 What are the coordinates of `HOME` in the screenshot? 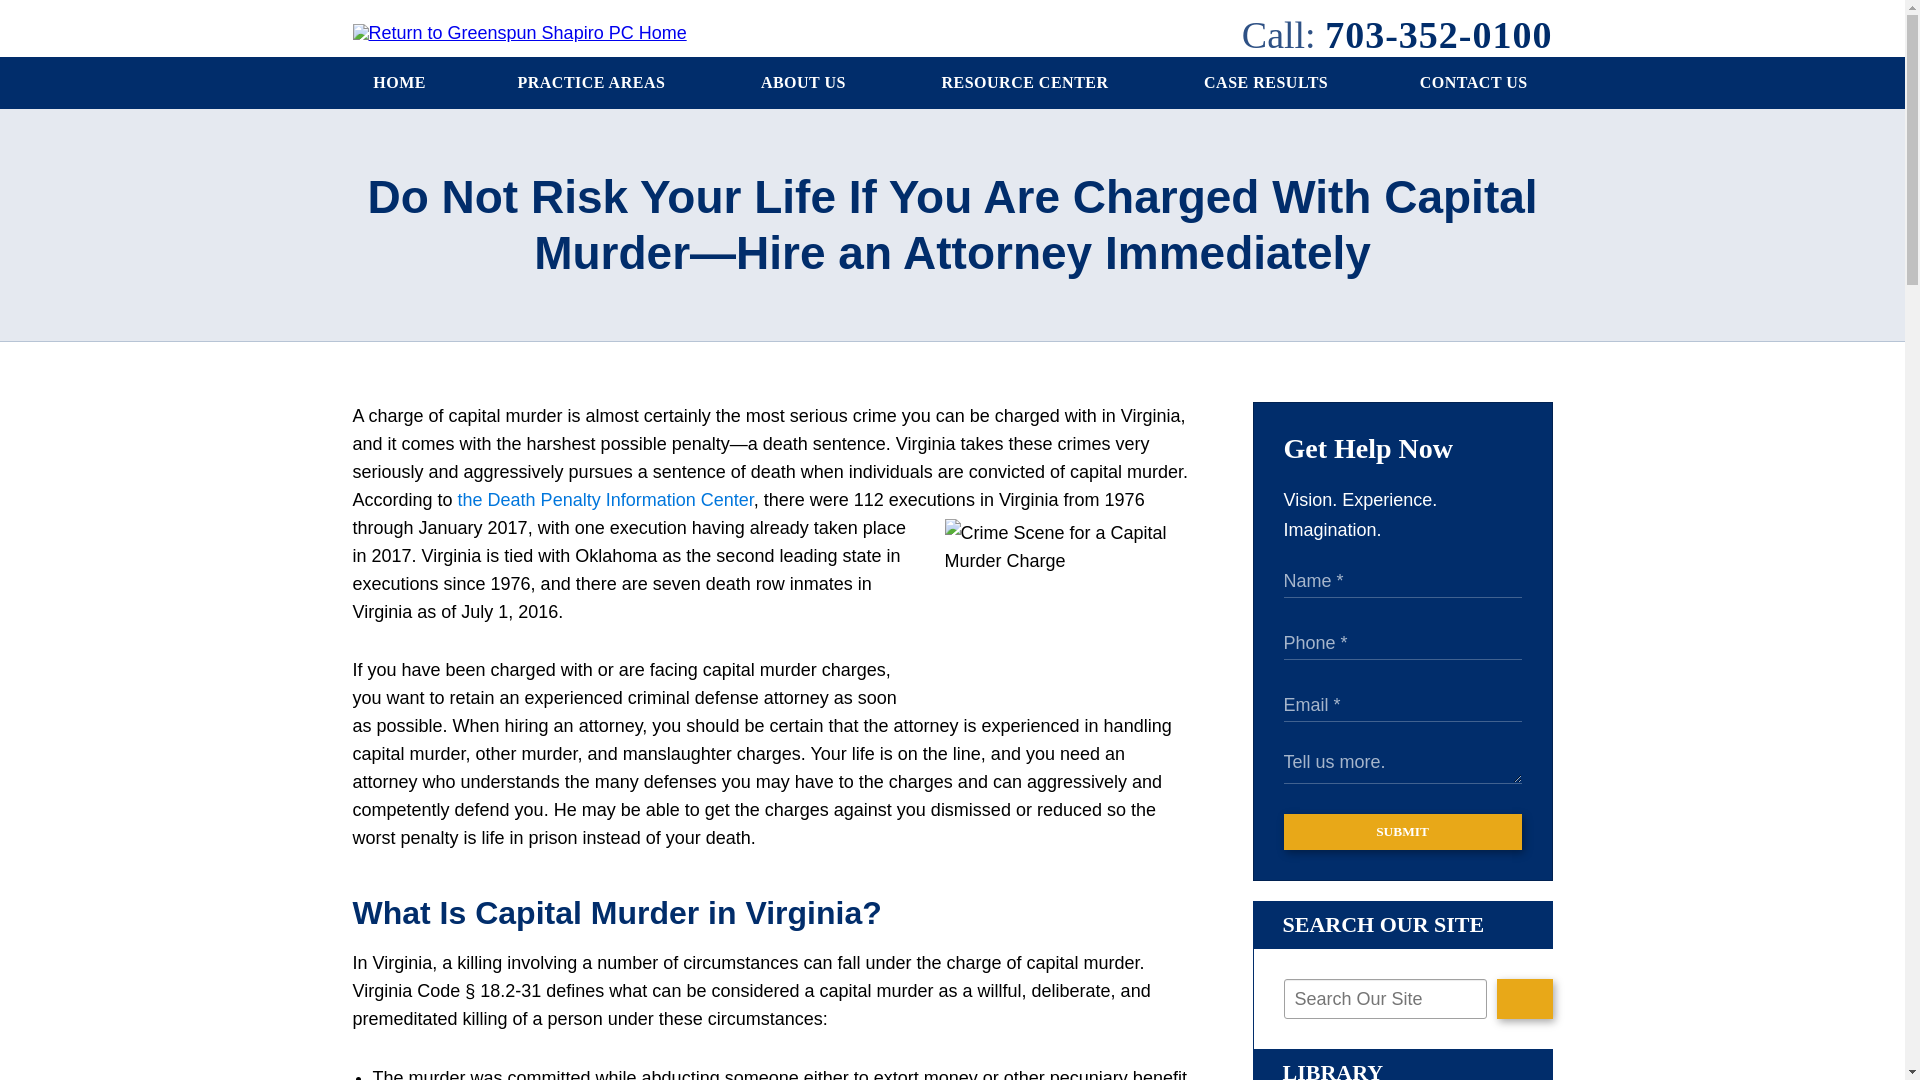 It's located at (400, 83).